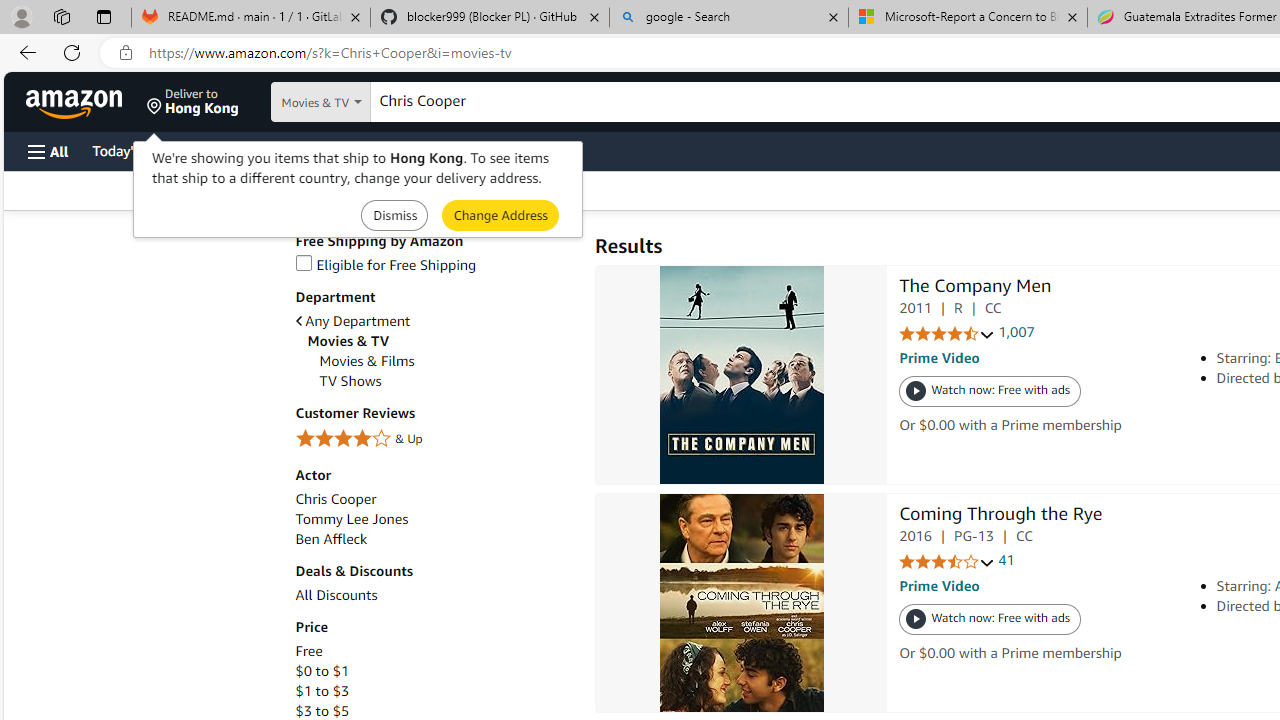  Describe the element at coordinates (434, 651) in the screenshot. I see `Free` at that location.